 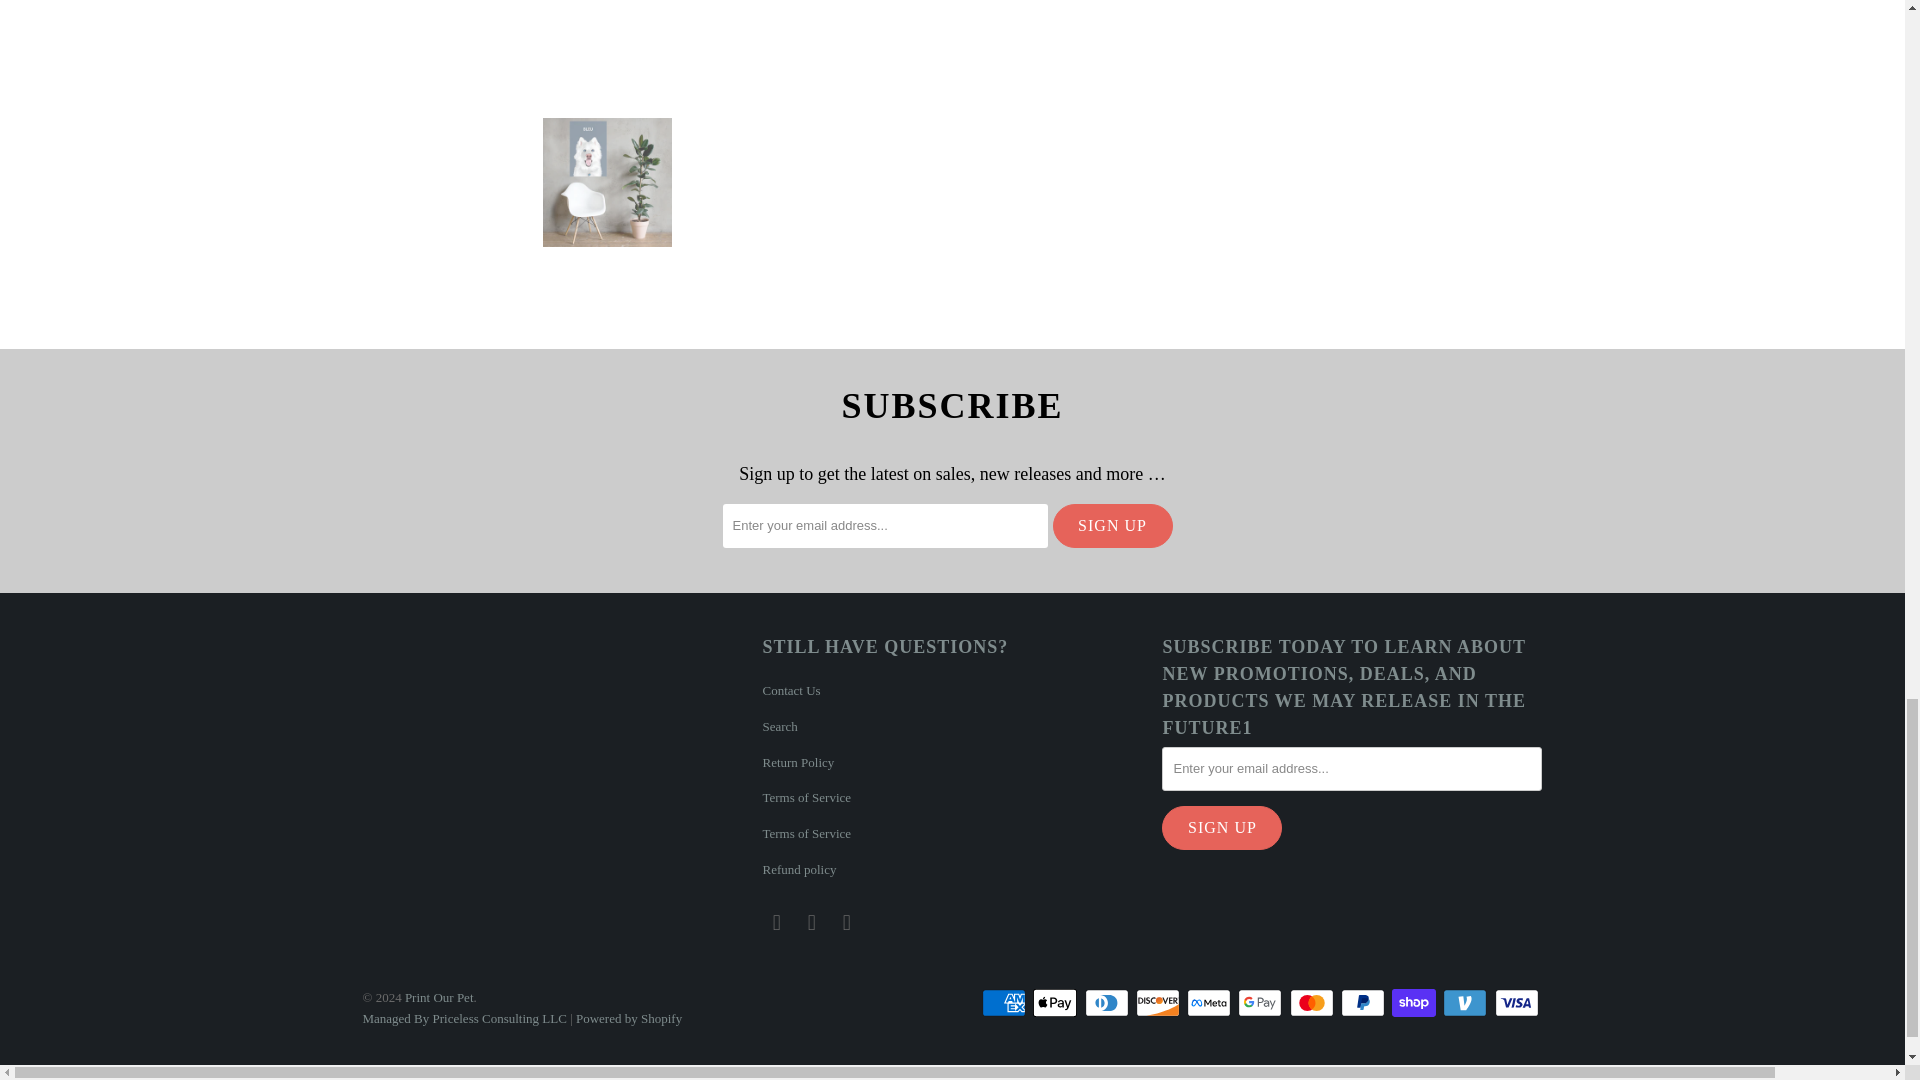 What do you see at coordinates (1517, 1003) in the screenshot?
I see `Visa` at bounding box center [1517, 1003].